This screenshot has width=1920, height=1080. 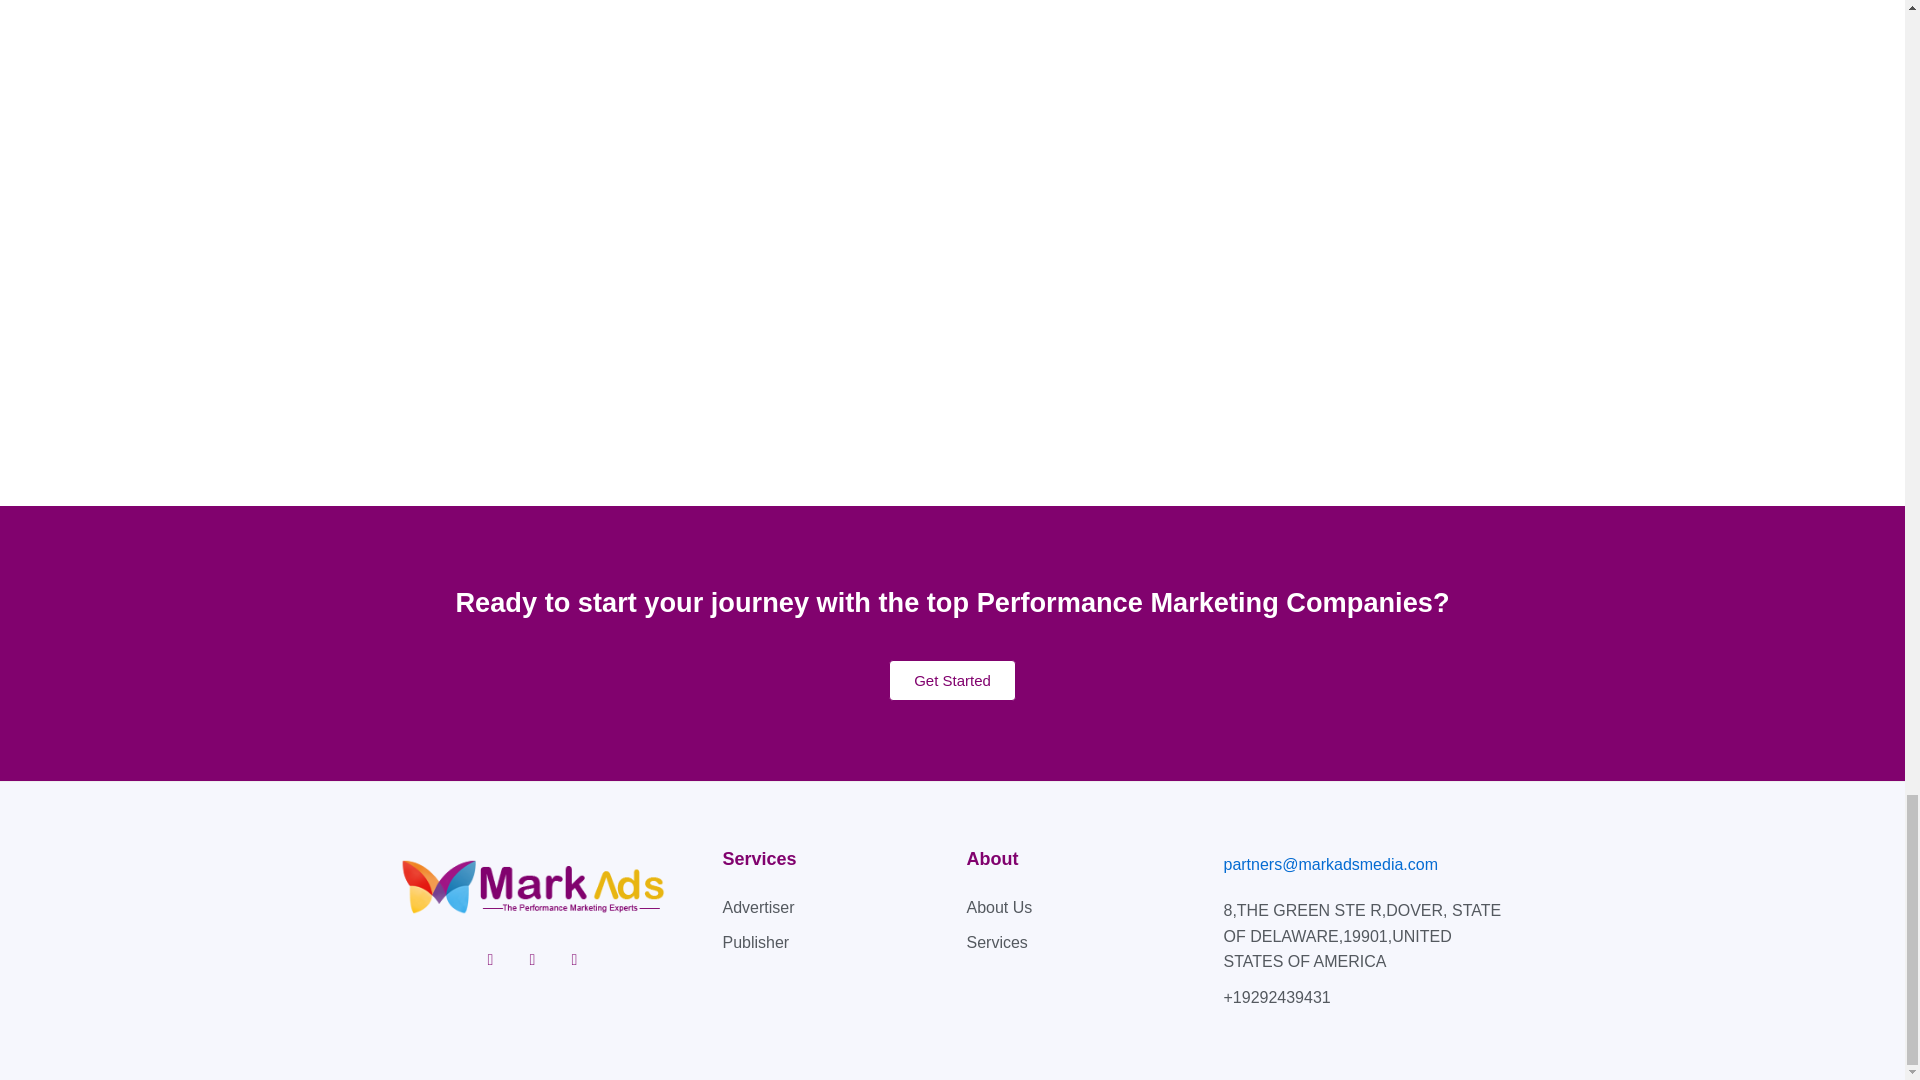 What do you see at coordinates (834, 908) in the screenshot?
I see `Advertiser` at bounding box center [834, 908].